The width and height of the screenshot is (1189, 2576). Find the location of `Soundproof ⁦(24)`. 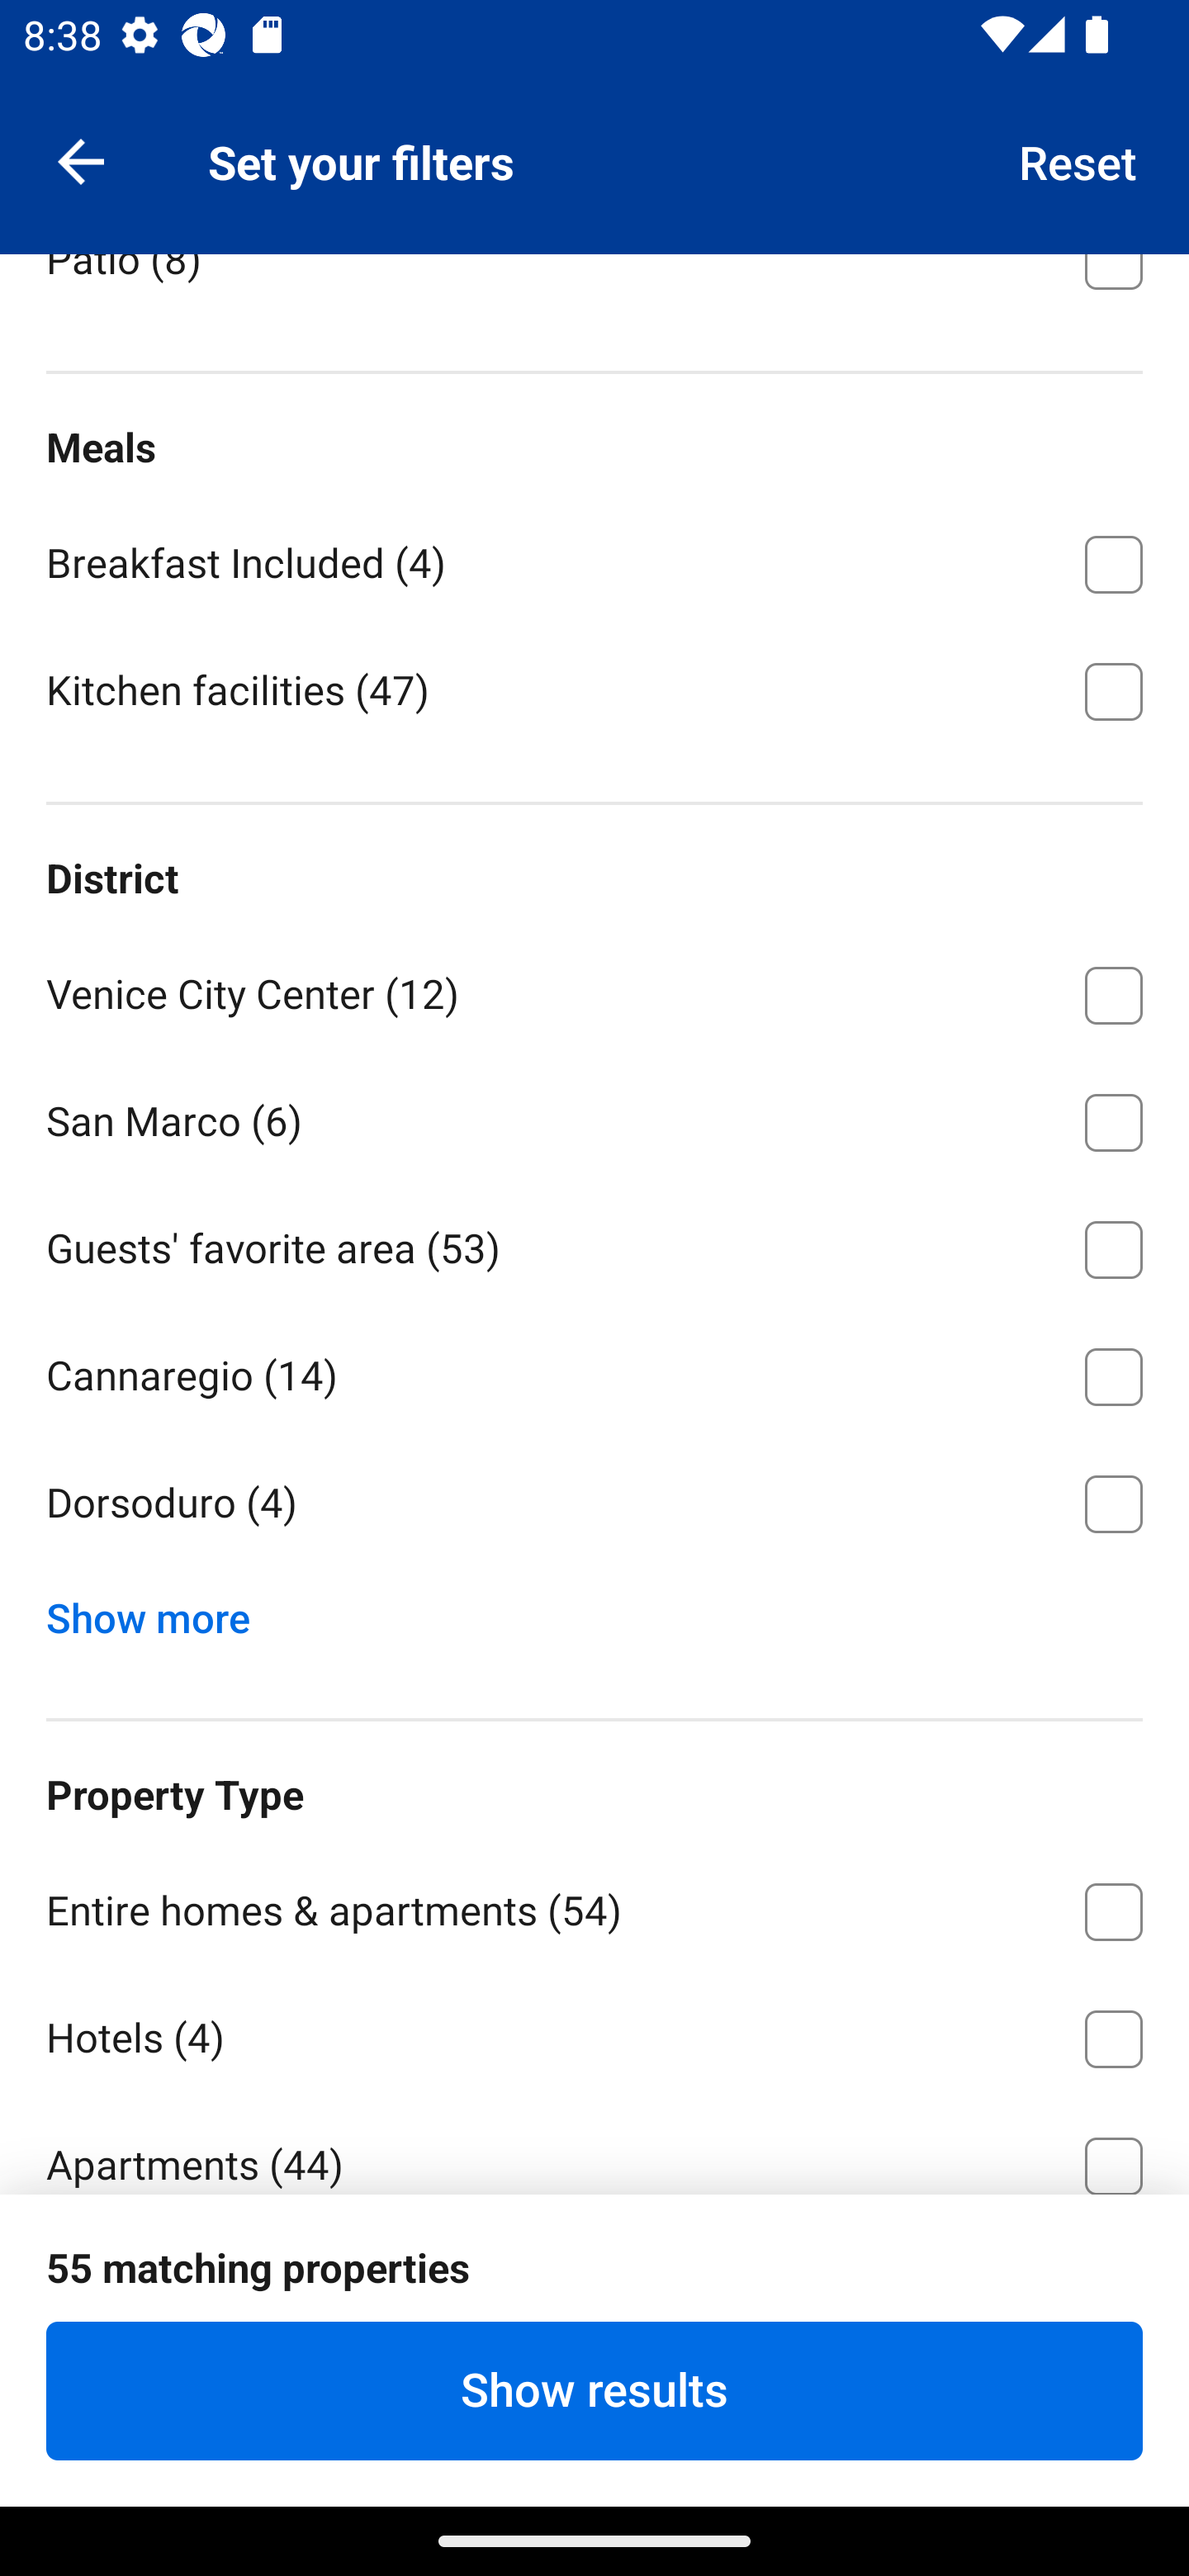

Soundproof ⁦(24) is located at coordinates (594, 127).